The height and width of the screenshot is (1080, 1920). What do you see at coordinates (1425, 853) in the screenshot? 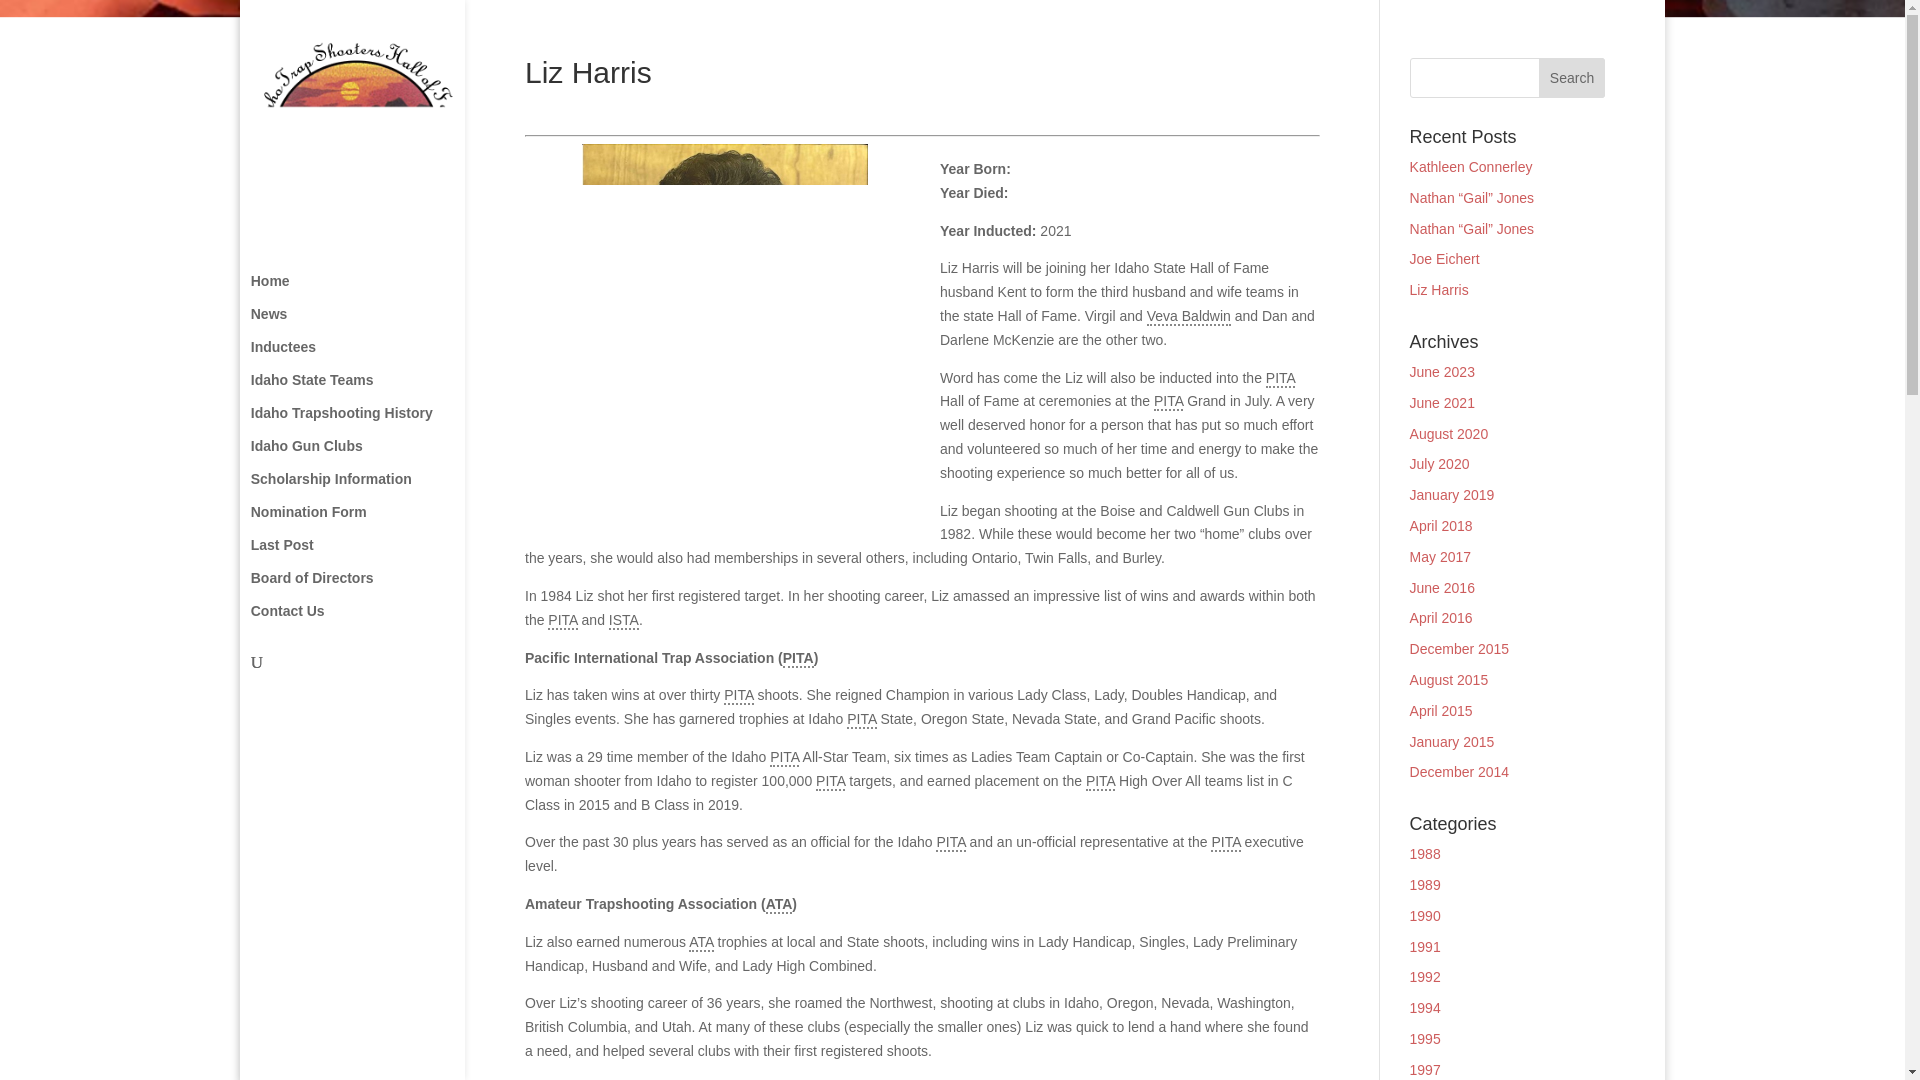
I see `1988` at bounding box center [1425, 853].